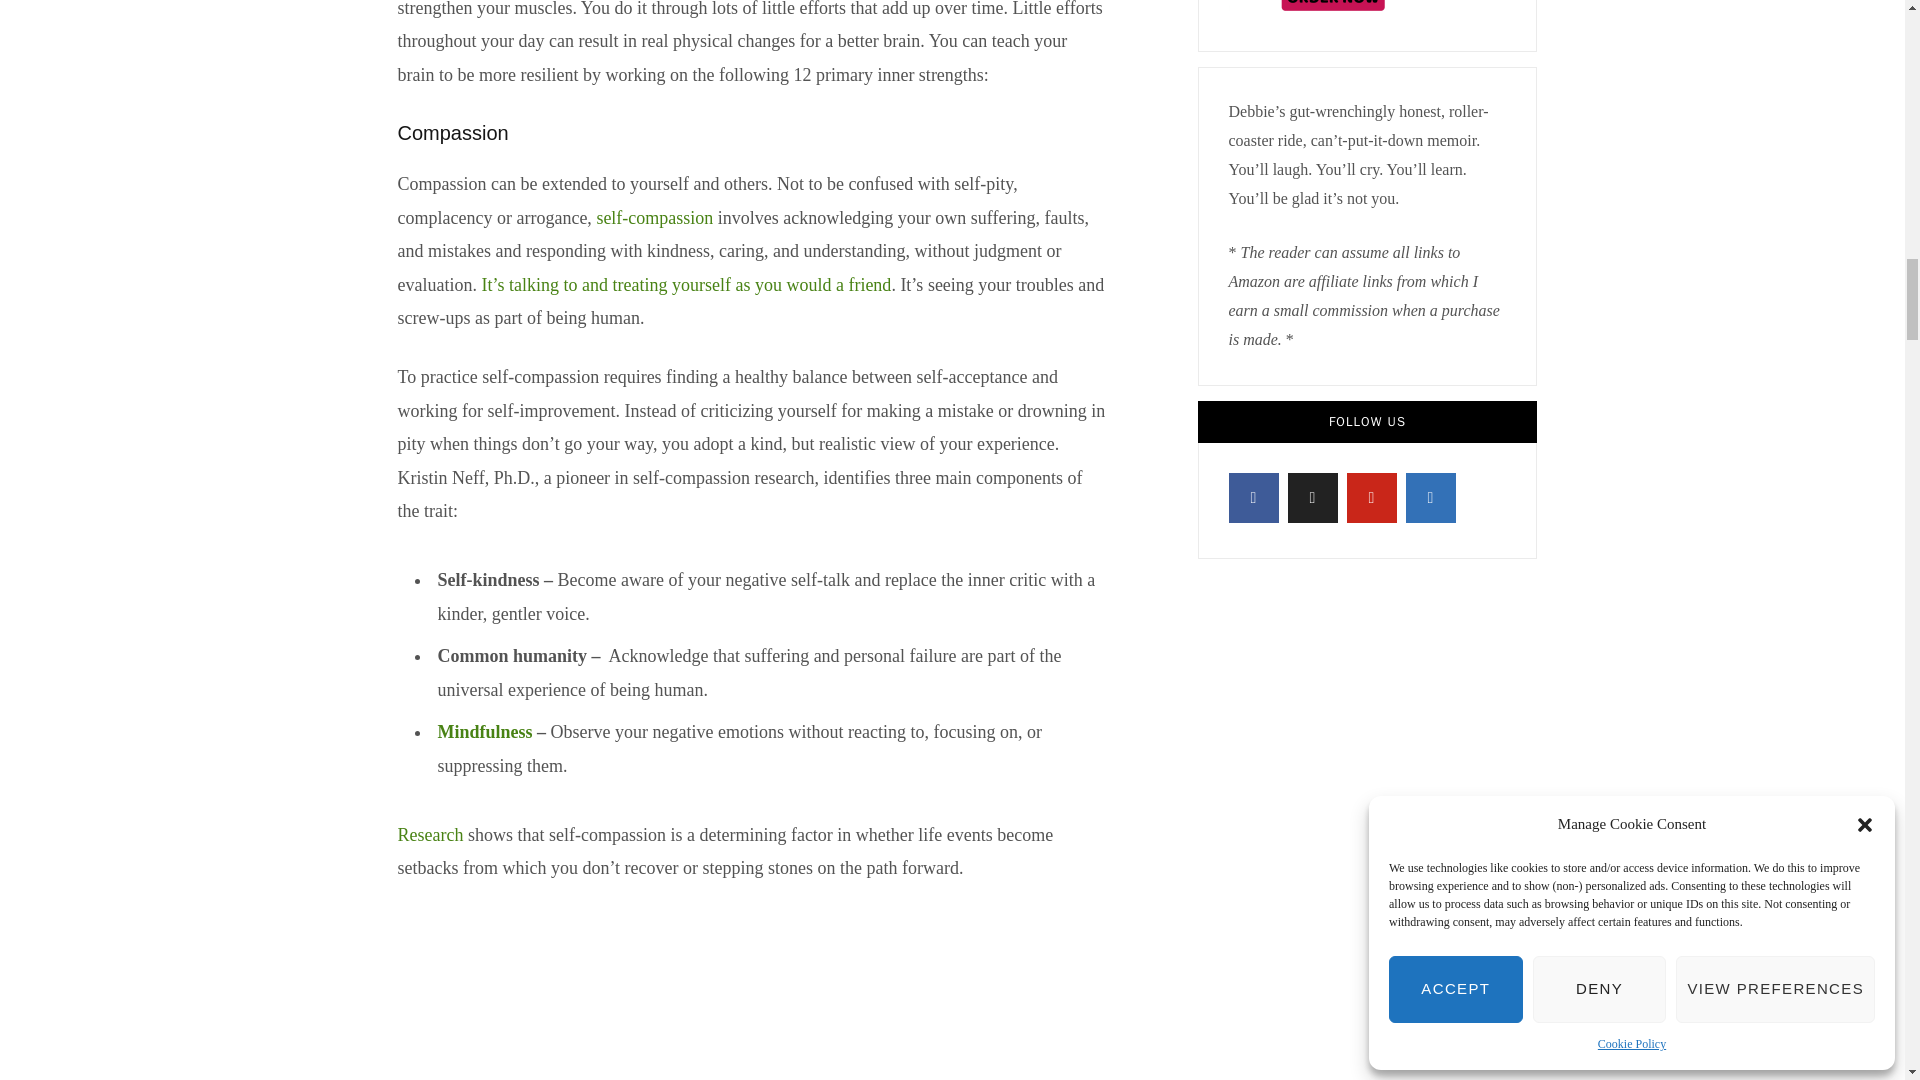 The width and height of the screenshot is (1920, 1080). What do you see at coordinates (1370, 498) in the screenshot?
I see `Pinterest` at bounding box center [1370, 498].